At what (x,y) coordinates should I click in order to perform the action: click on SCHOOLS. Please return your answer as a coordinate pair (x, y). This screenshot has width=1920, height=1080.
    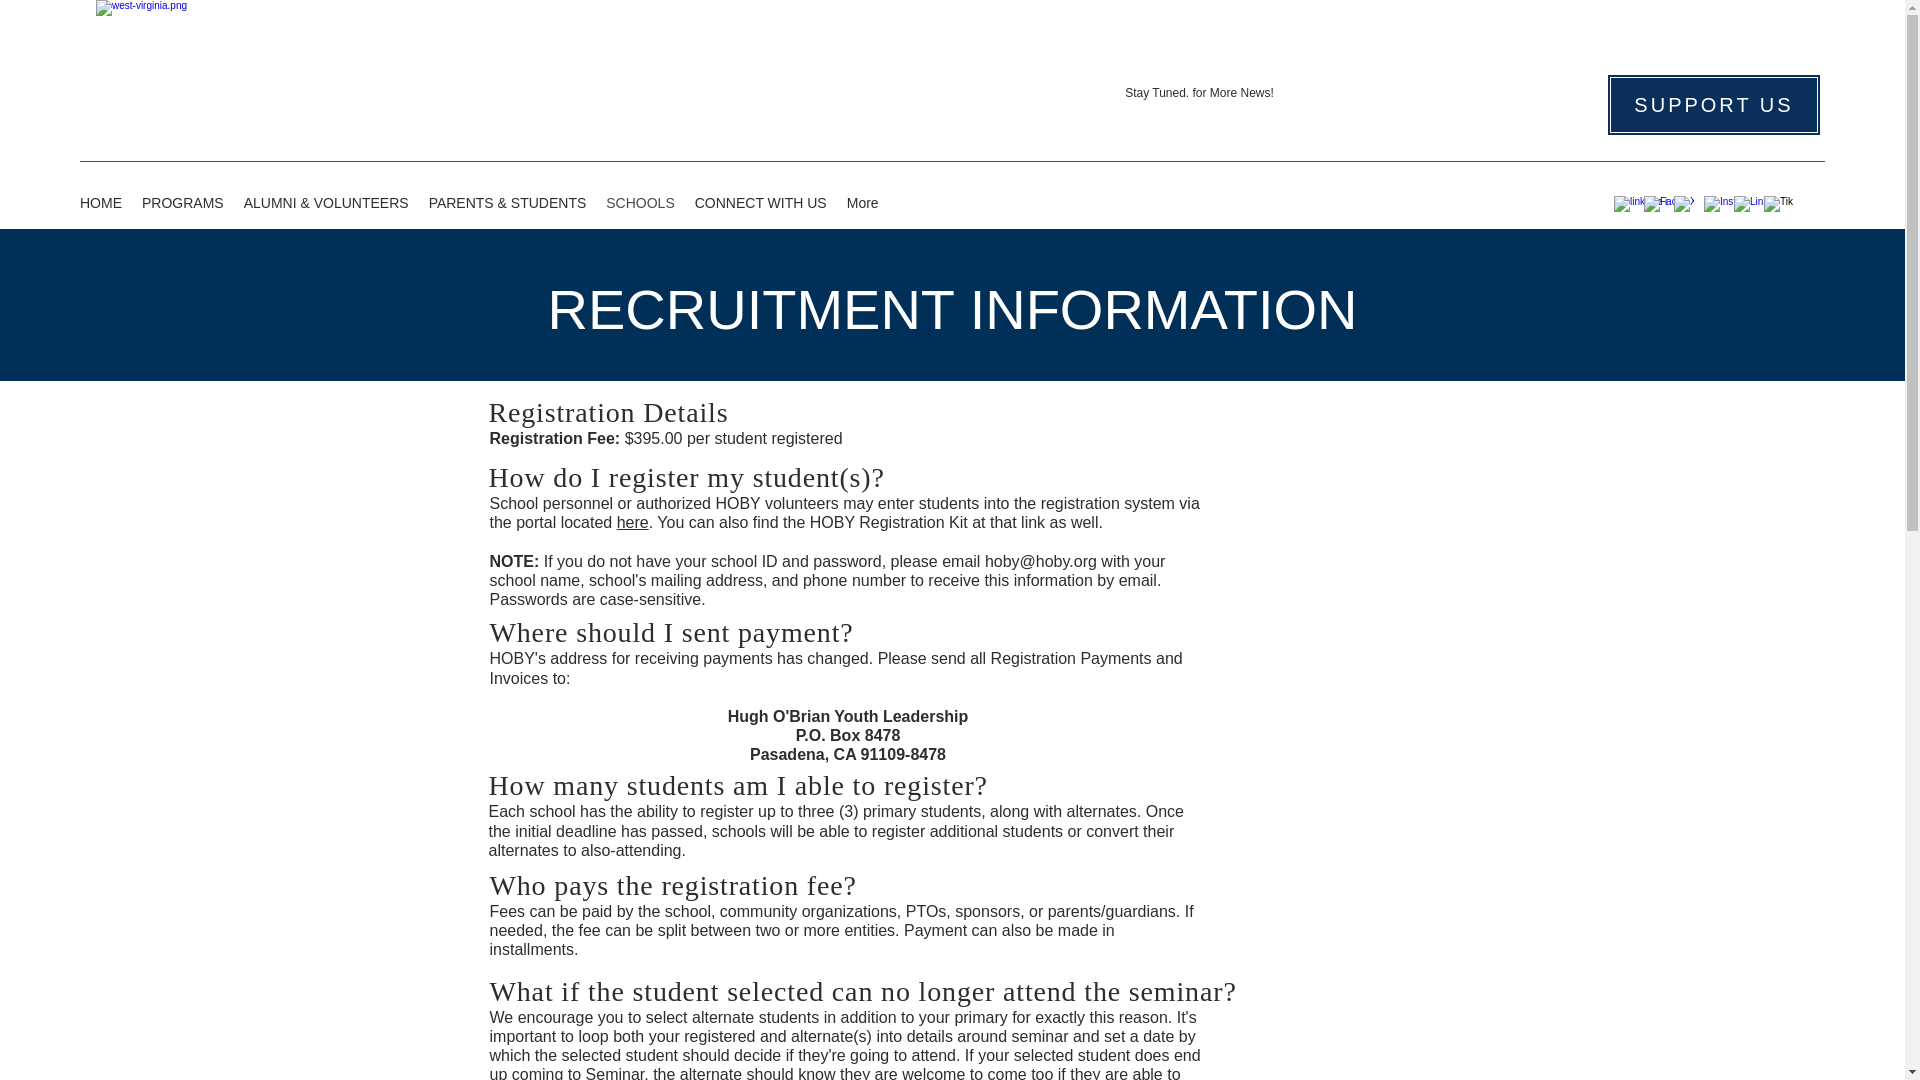
    Looking at the image, I should click on (639, 206).